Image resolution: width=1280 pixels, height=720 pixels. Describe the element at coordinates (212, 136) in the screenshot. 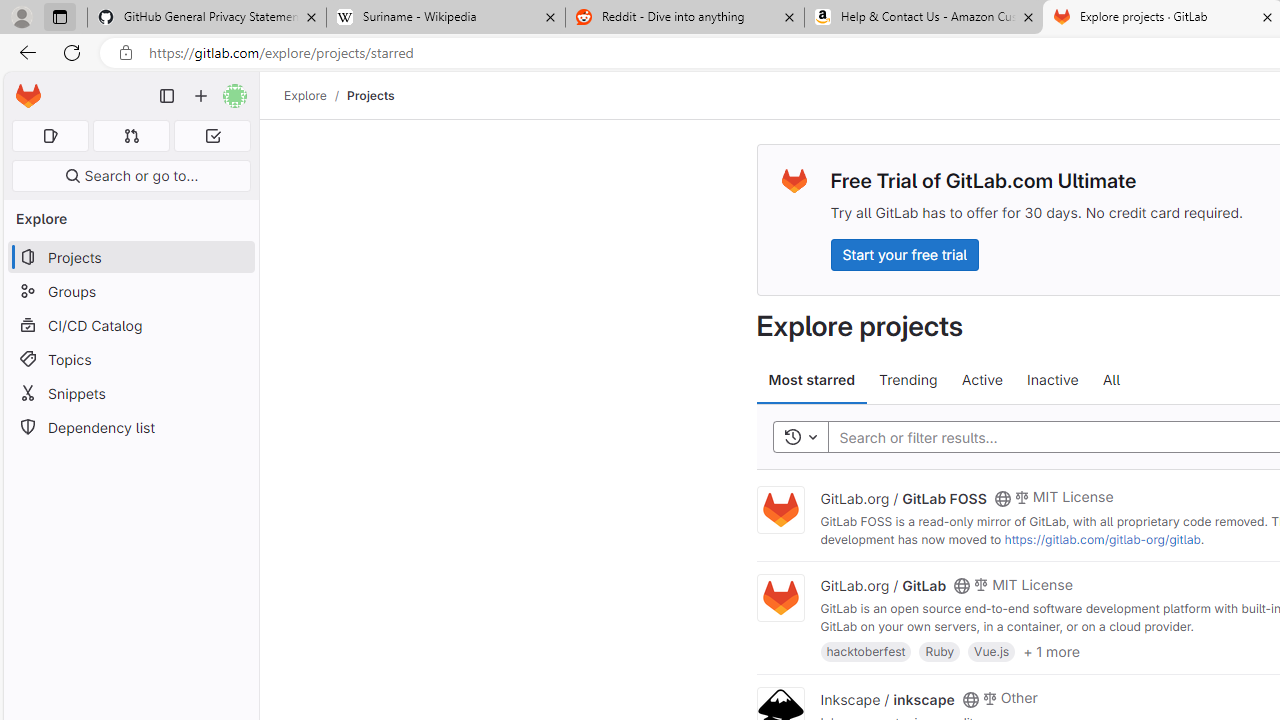

I see `To-Do list 0` at that location.